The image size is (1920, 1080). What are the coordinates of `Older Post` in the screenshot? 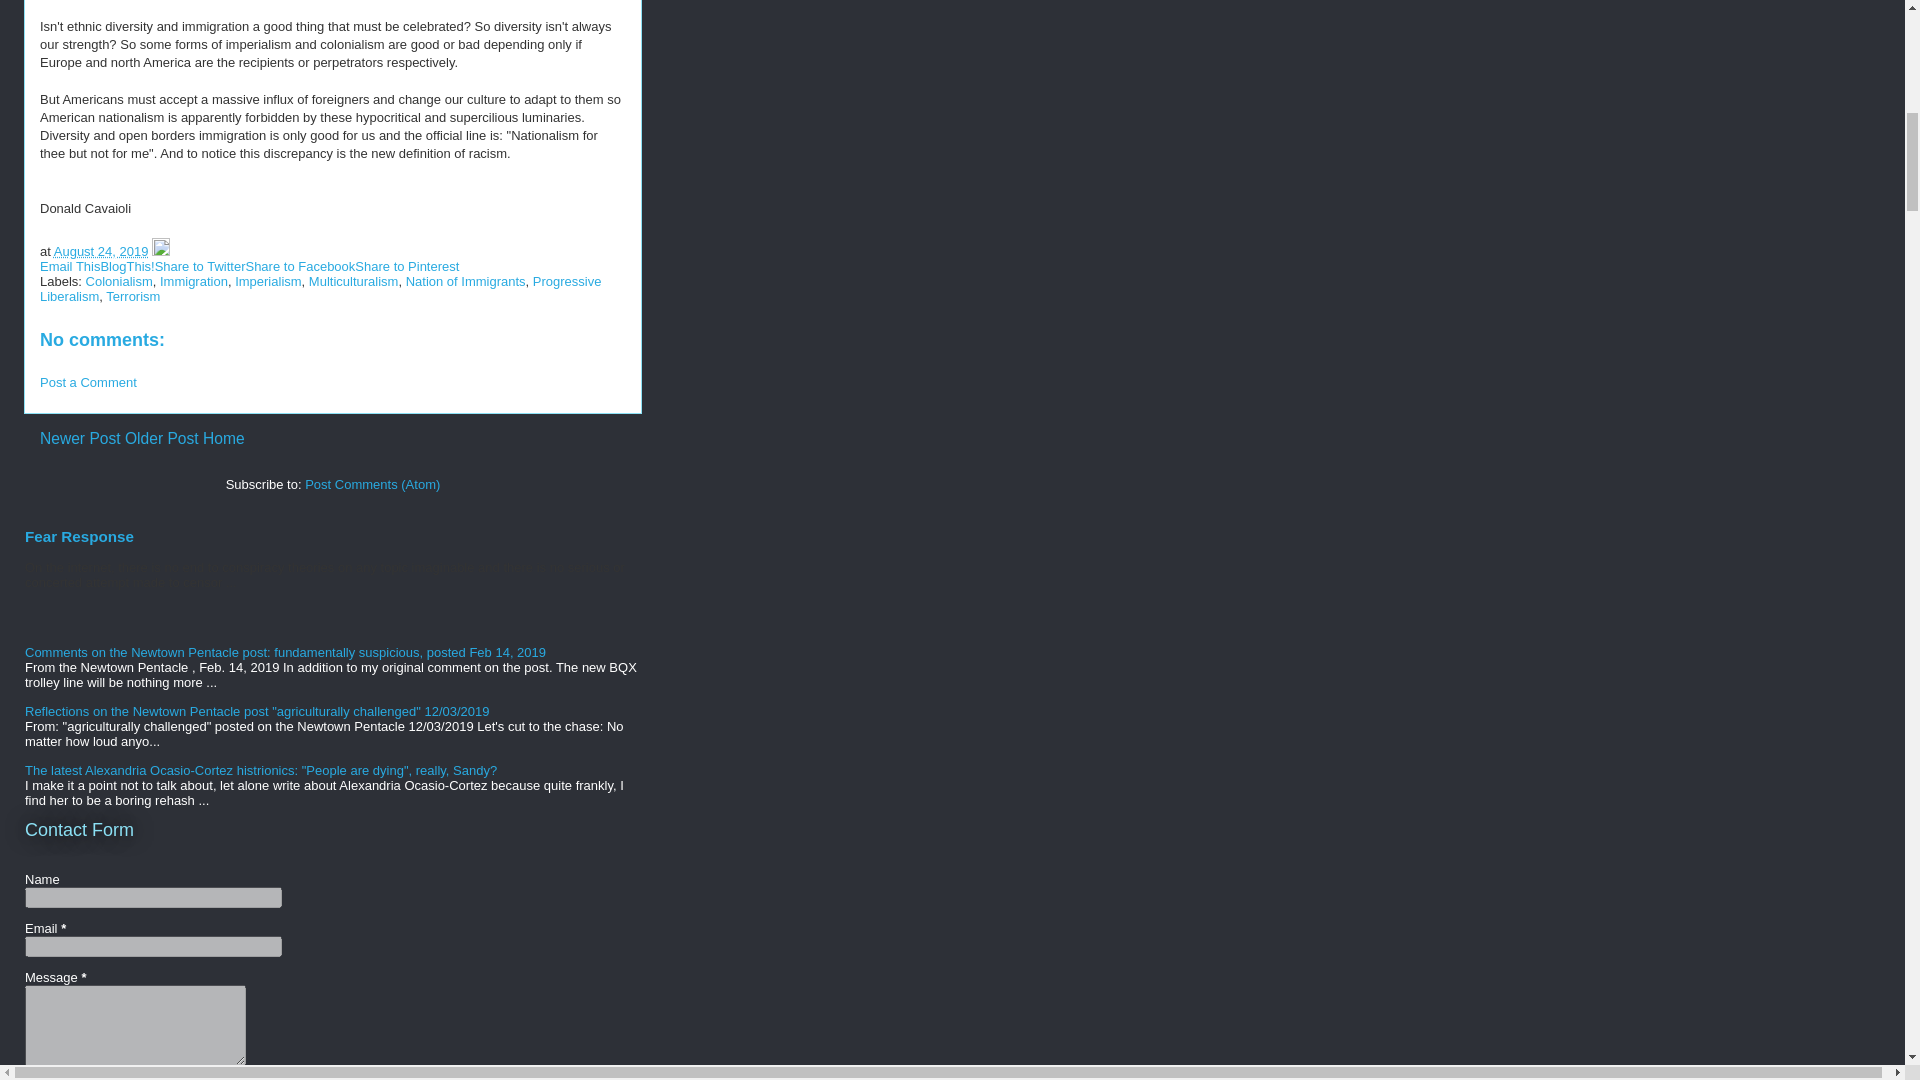 It's located at (162, 438).